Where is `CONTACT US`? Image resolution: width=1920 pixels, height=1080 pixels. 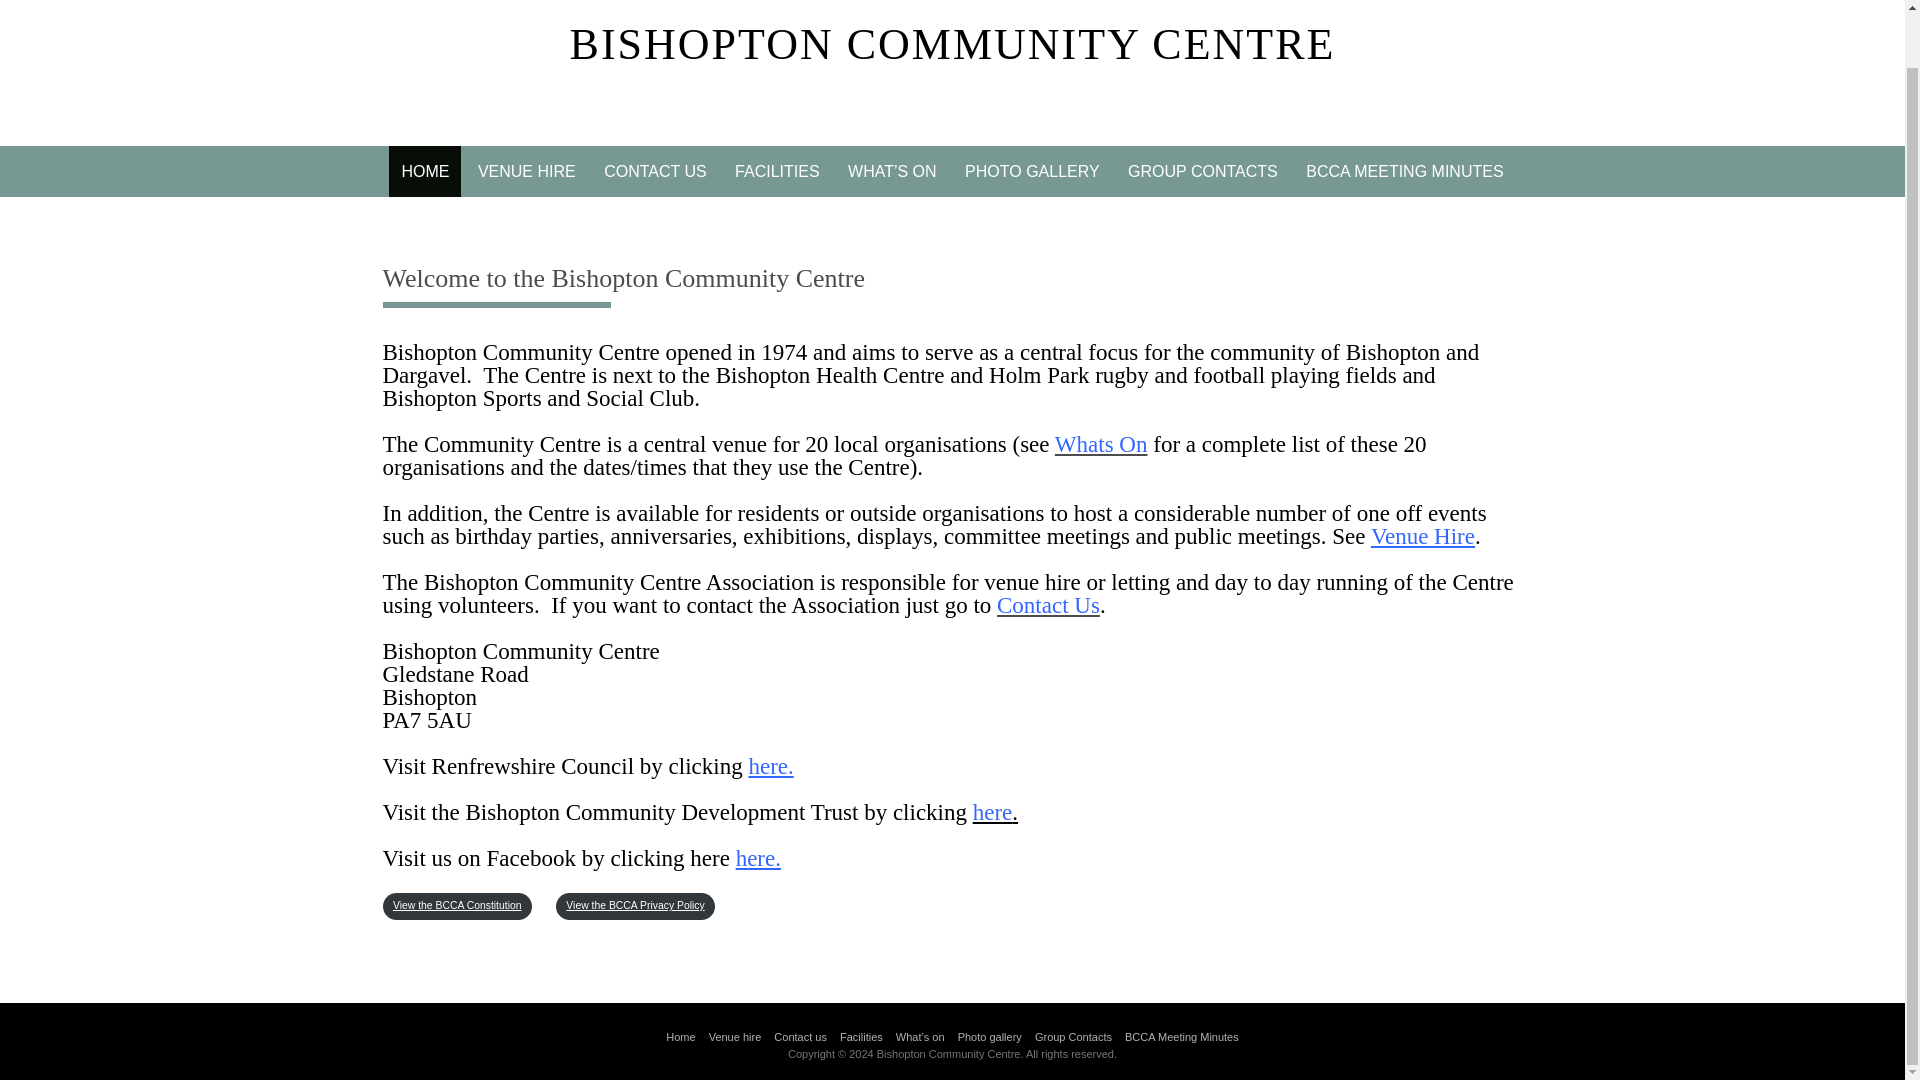 CONTACT US is located at coordinates (654, 170).